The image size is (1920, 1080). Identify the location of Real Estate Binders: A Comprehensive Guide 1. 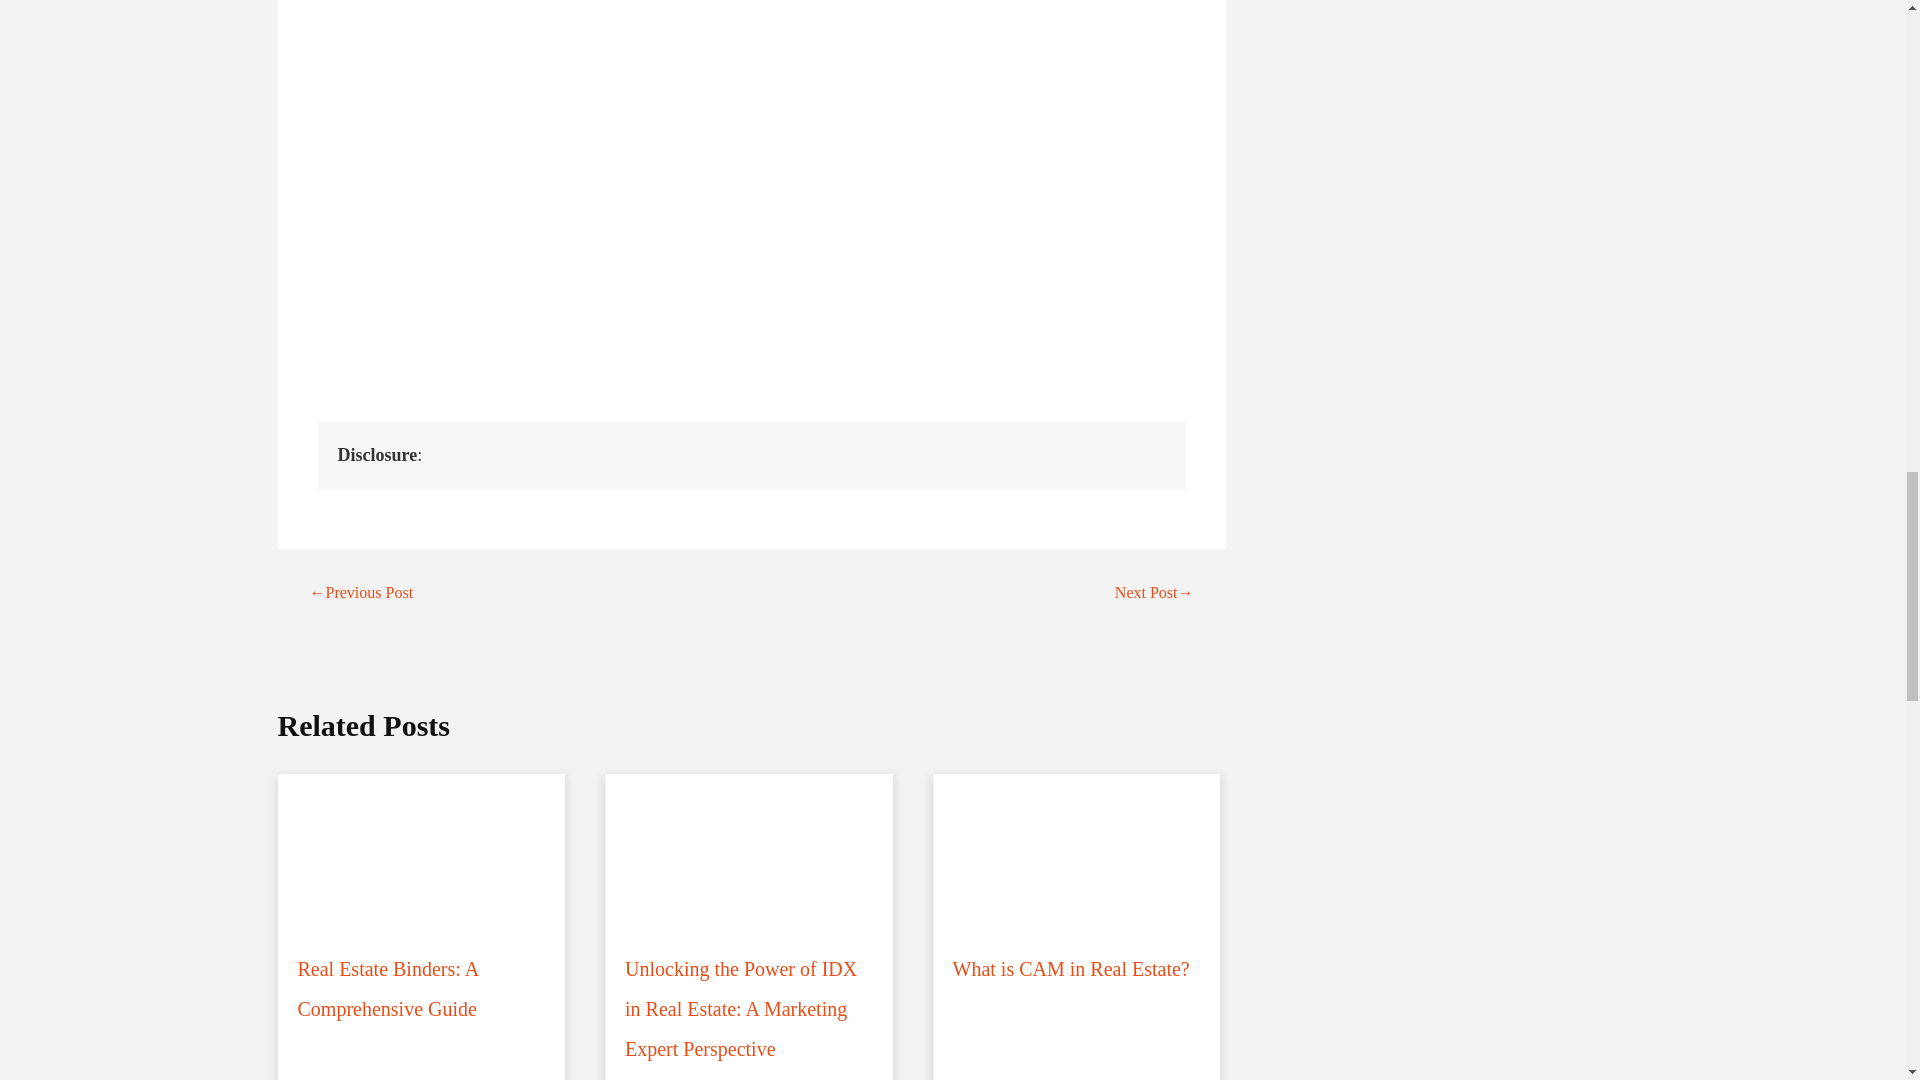
(422, 854).